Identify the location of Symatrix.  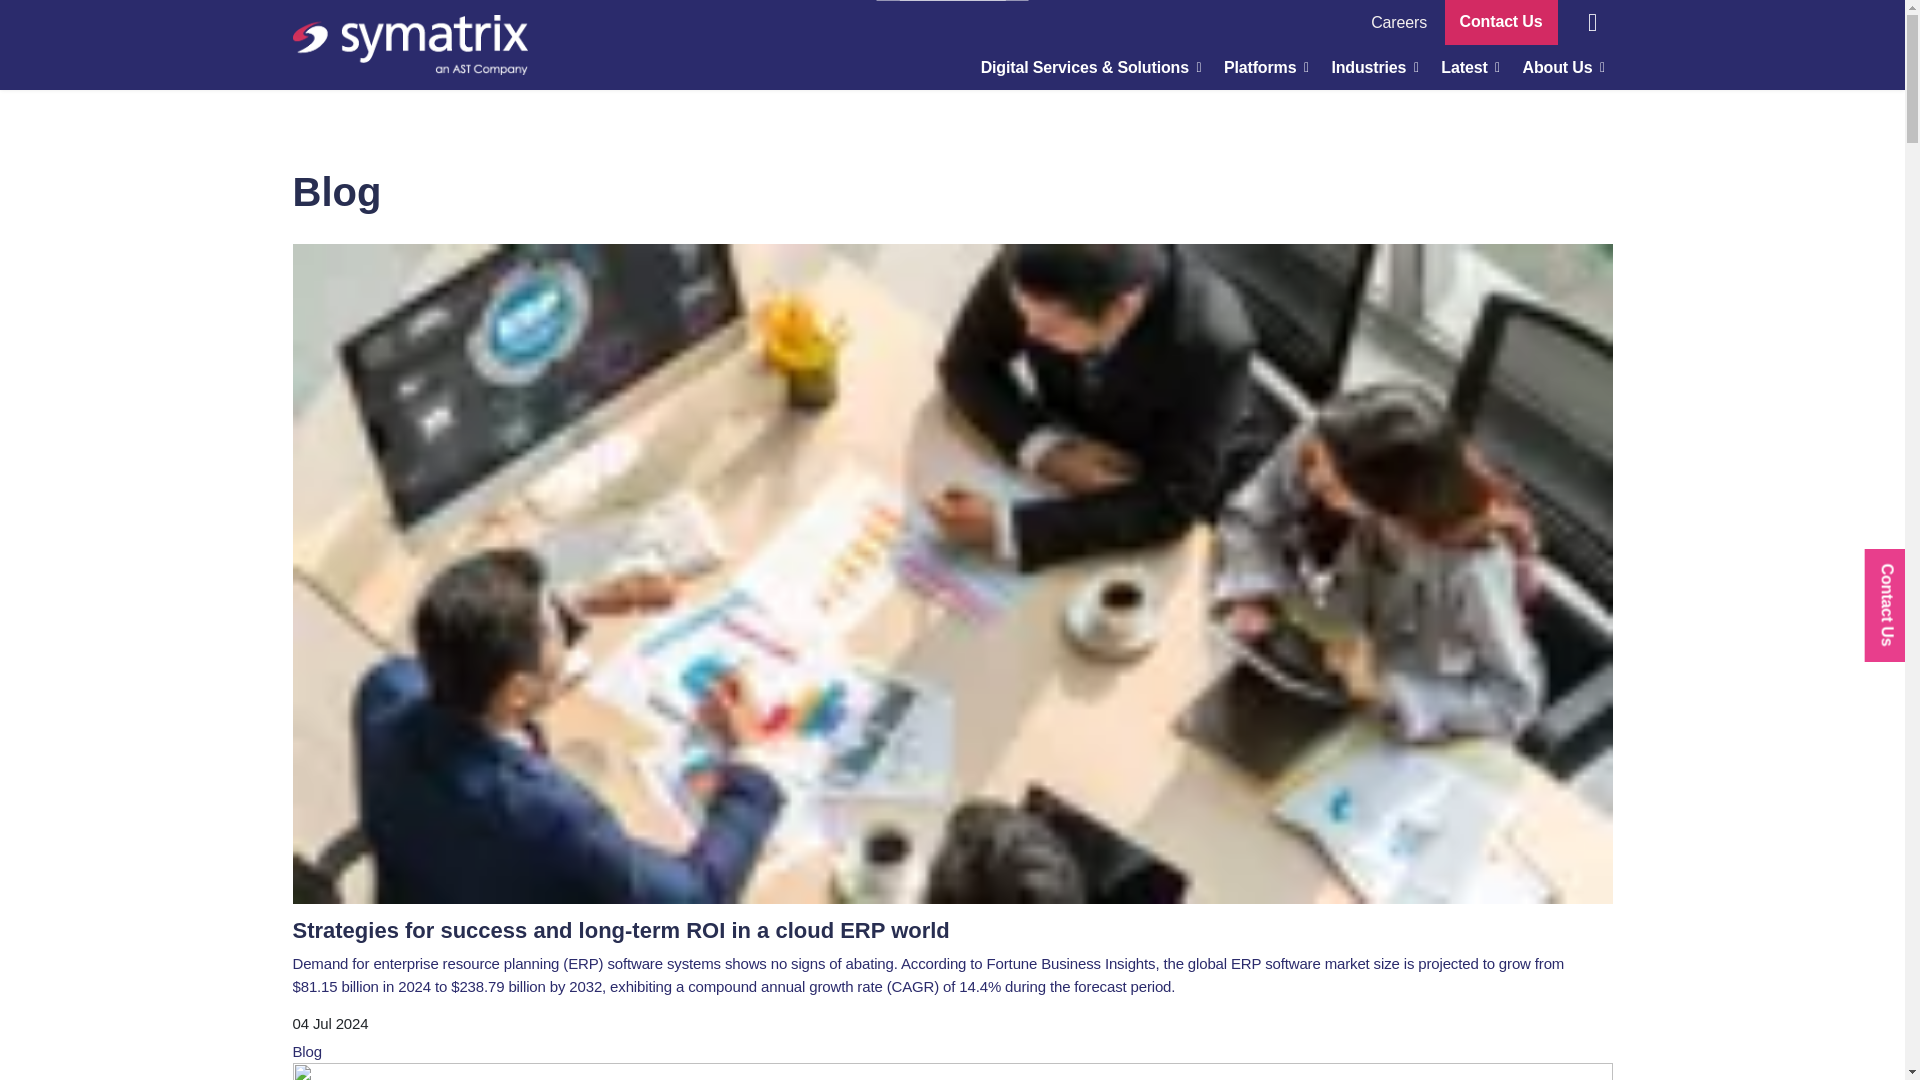
(408, 44).